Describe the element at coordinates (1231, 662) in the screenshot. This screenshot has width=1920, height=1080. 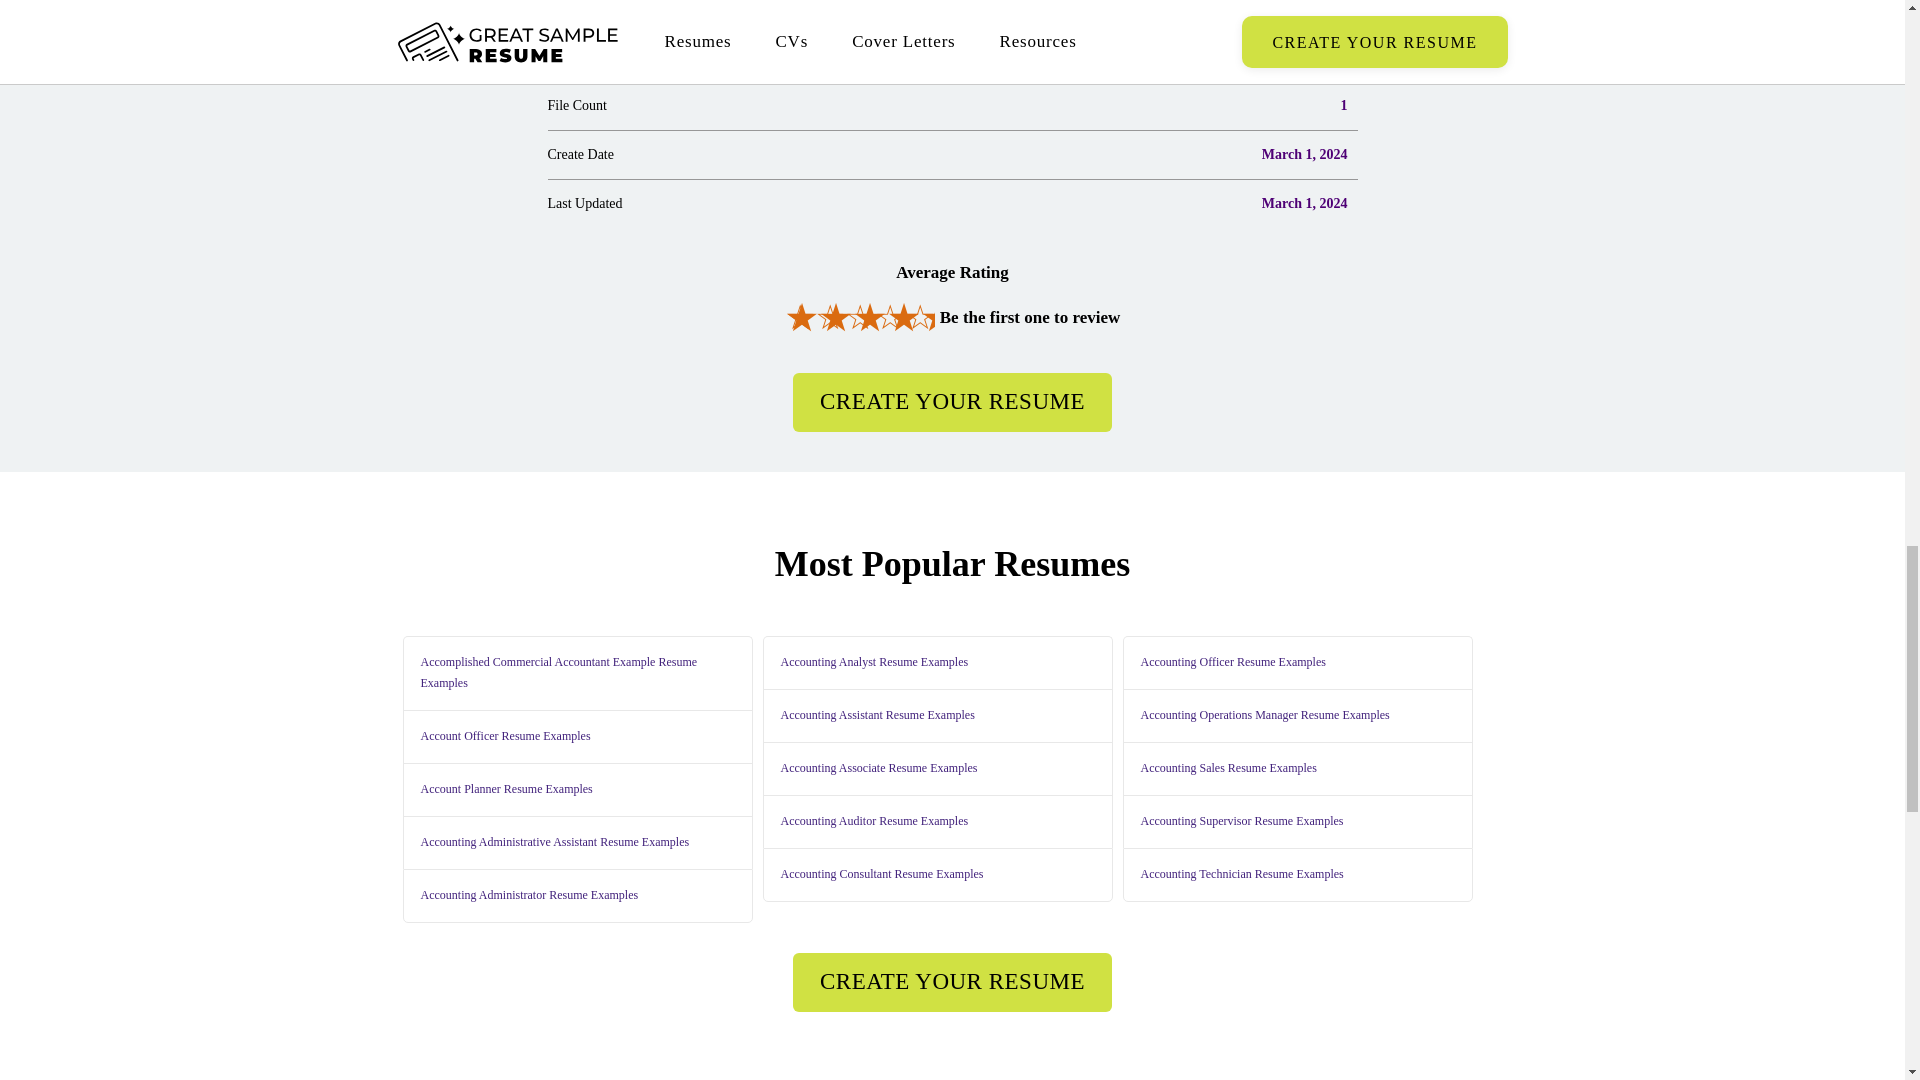
I see `Accounting Officer Resume` at that location.